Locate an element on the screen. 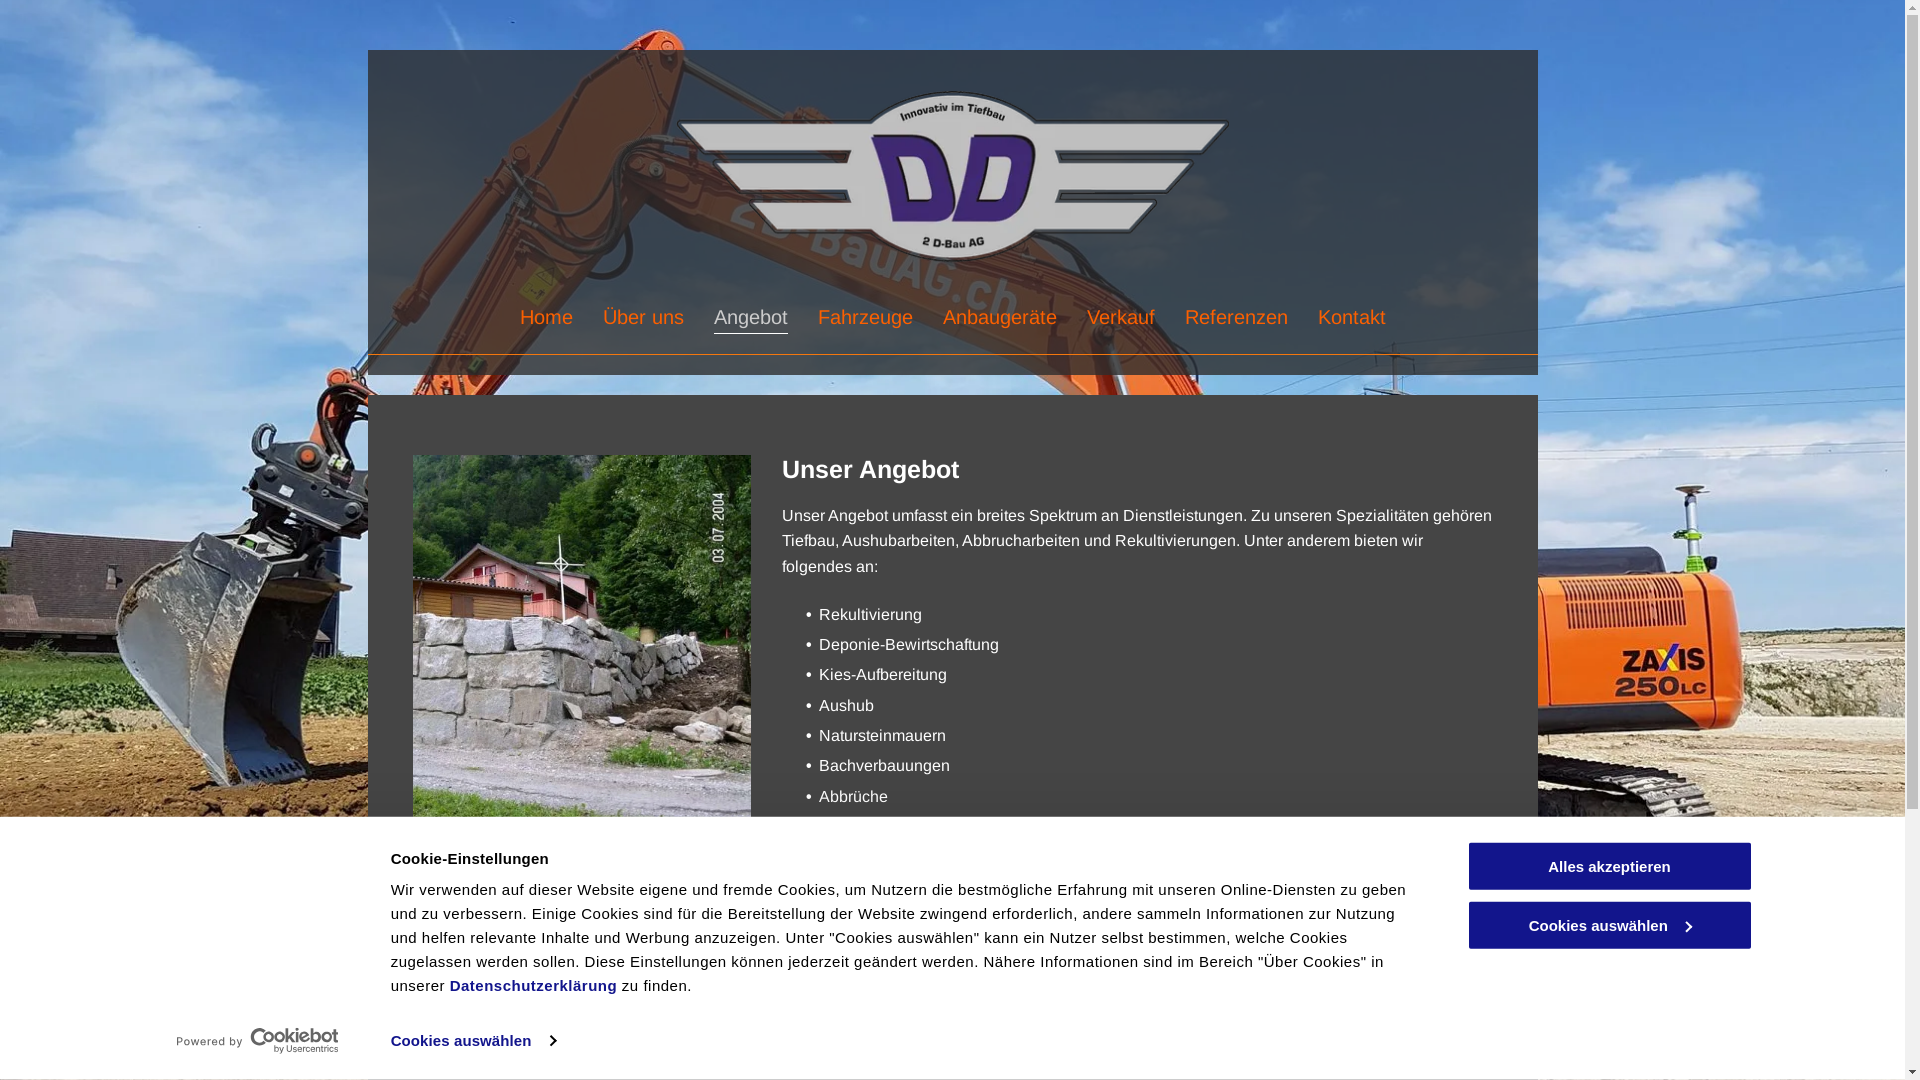 This screenshot has width=1920, height=1080. Home is located at coordinates (546, 316).